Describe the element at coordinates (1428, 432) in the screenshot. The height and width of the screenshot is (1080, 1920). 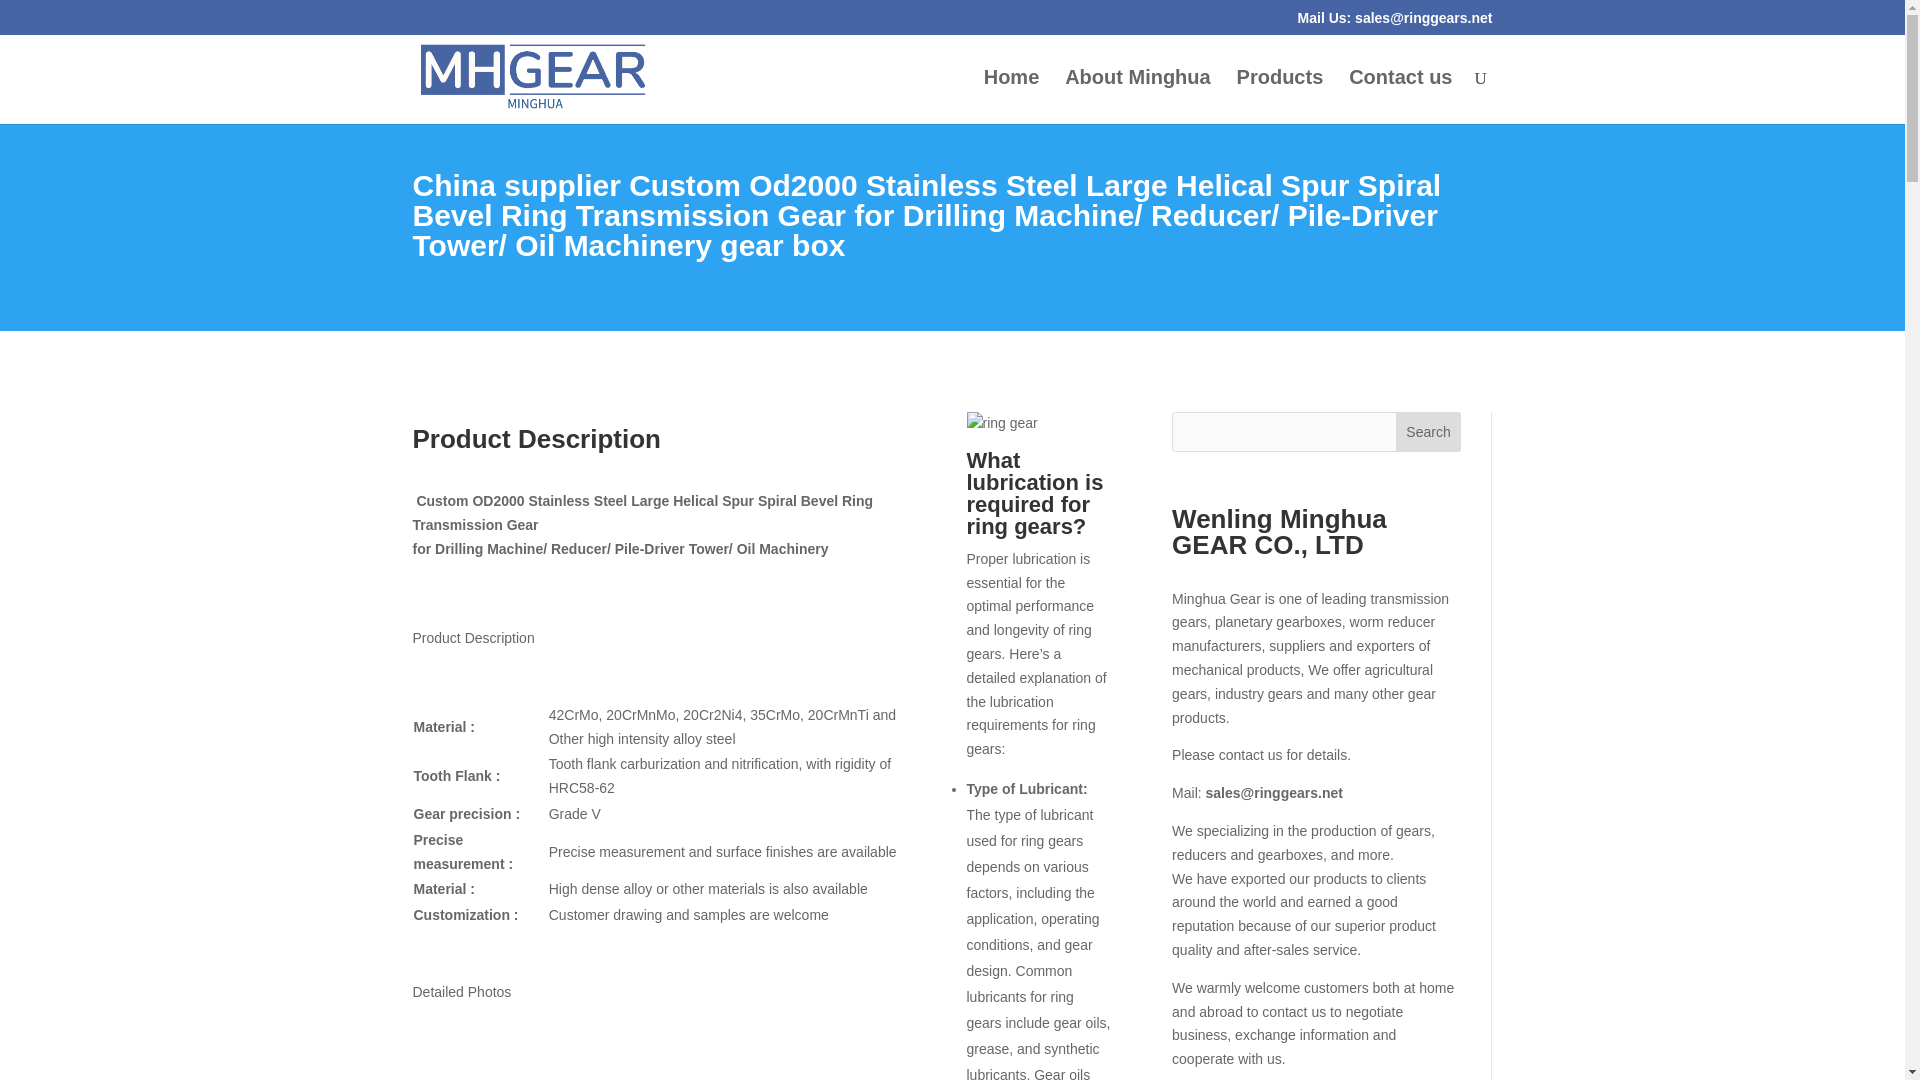
I see `Search` at that location.